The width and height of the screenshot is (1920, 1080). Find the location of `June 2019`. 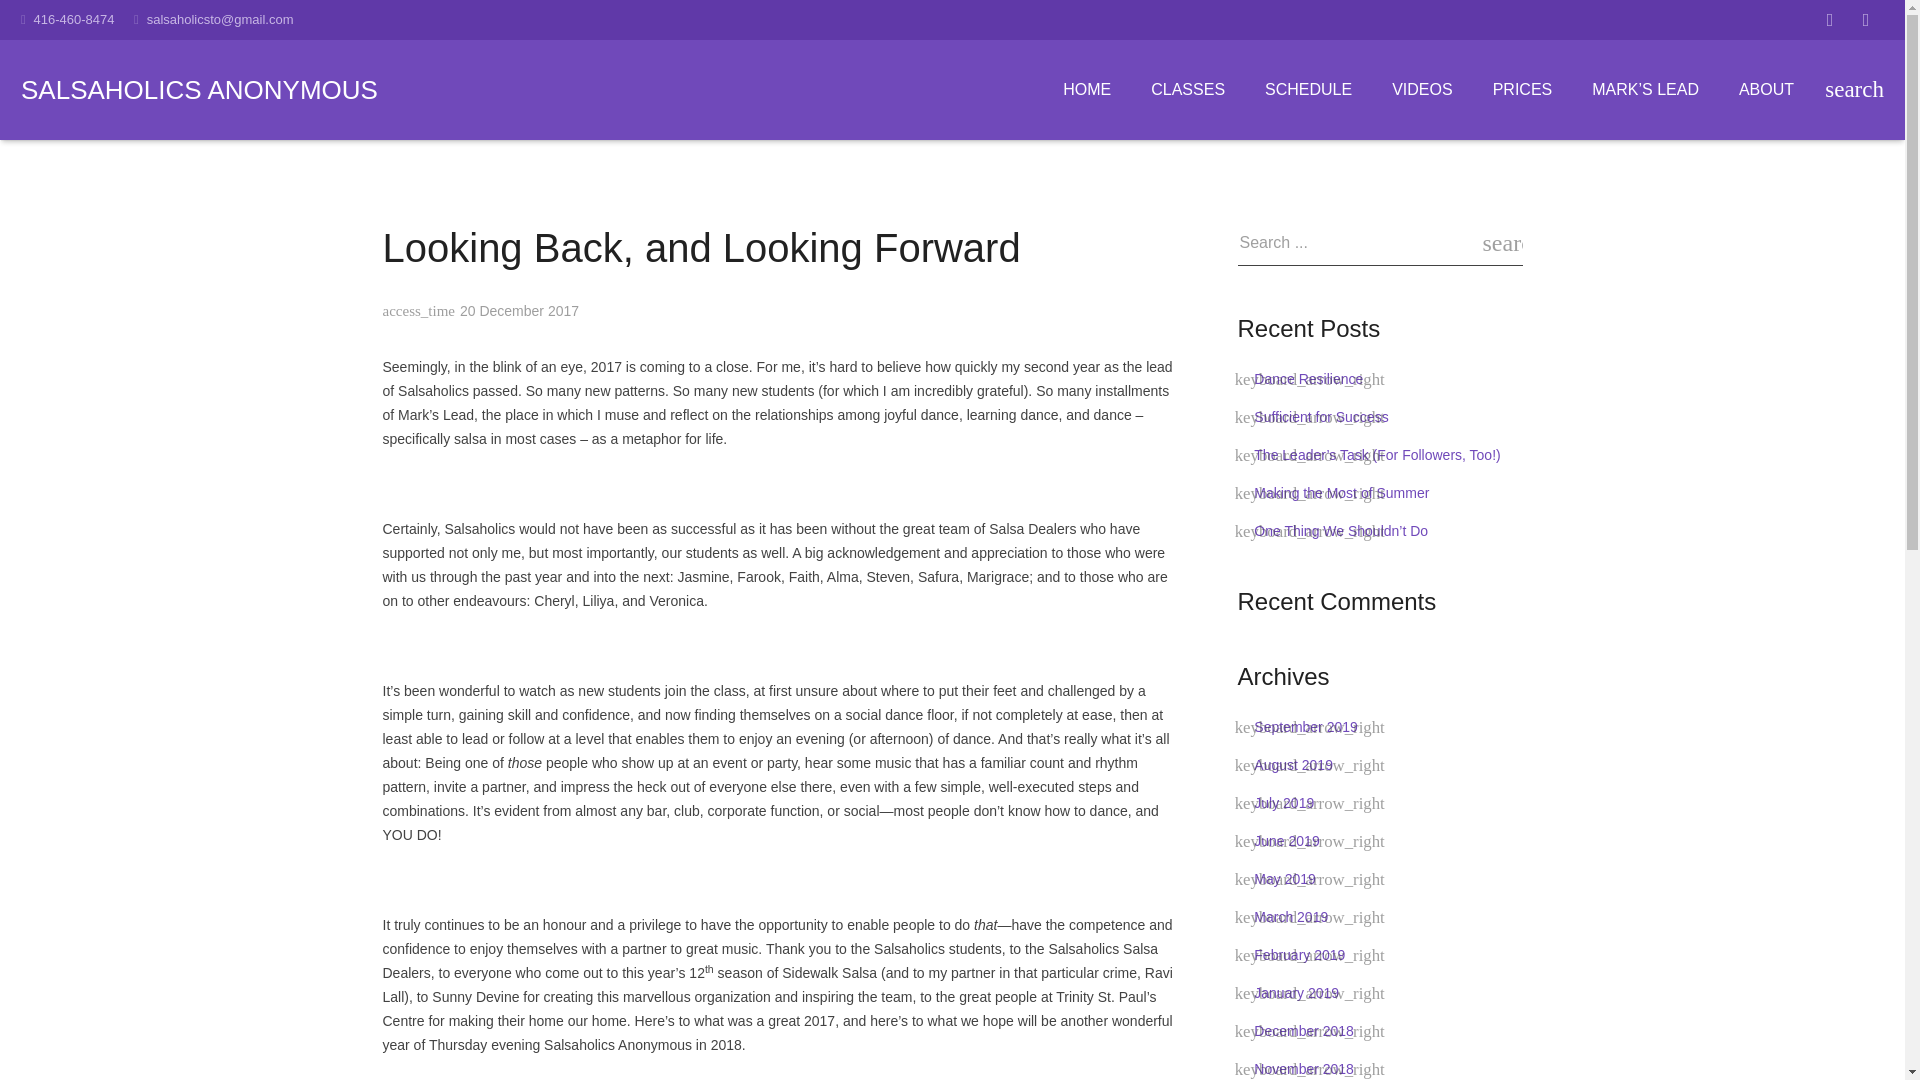

June 2019 is located at coordinates (1286, 840).